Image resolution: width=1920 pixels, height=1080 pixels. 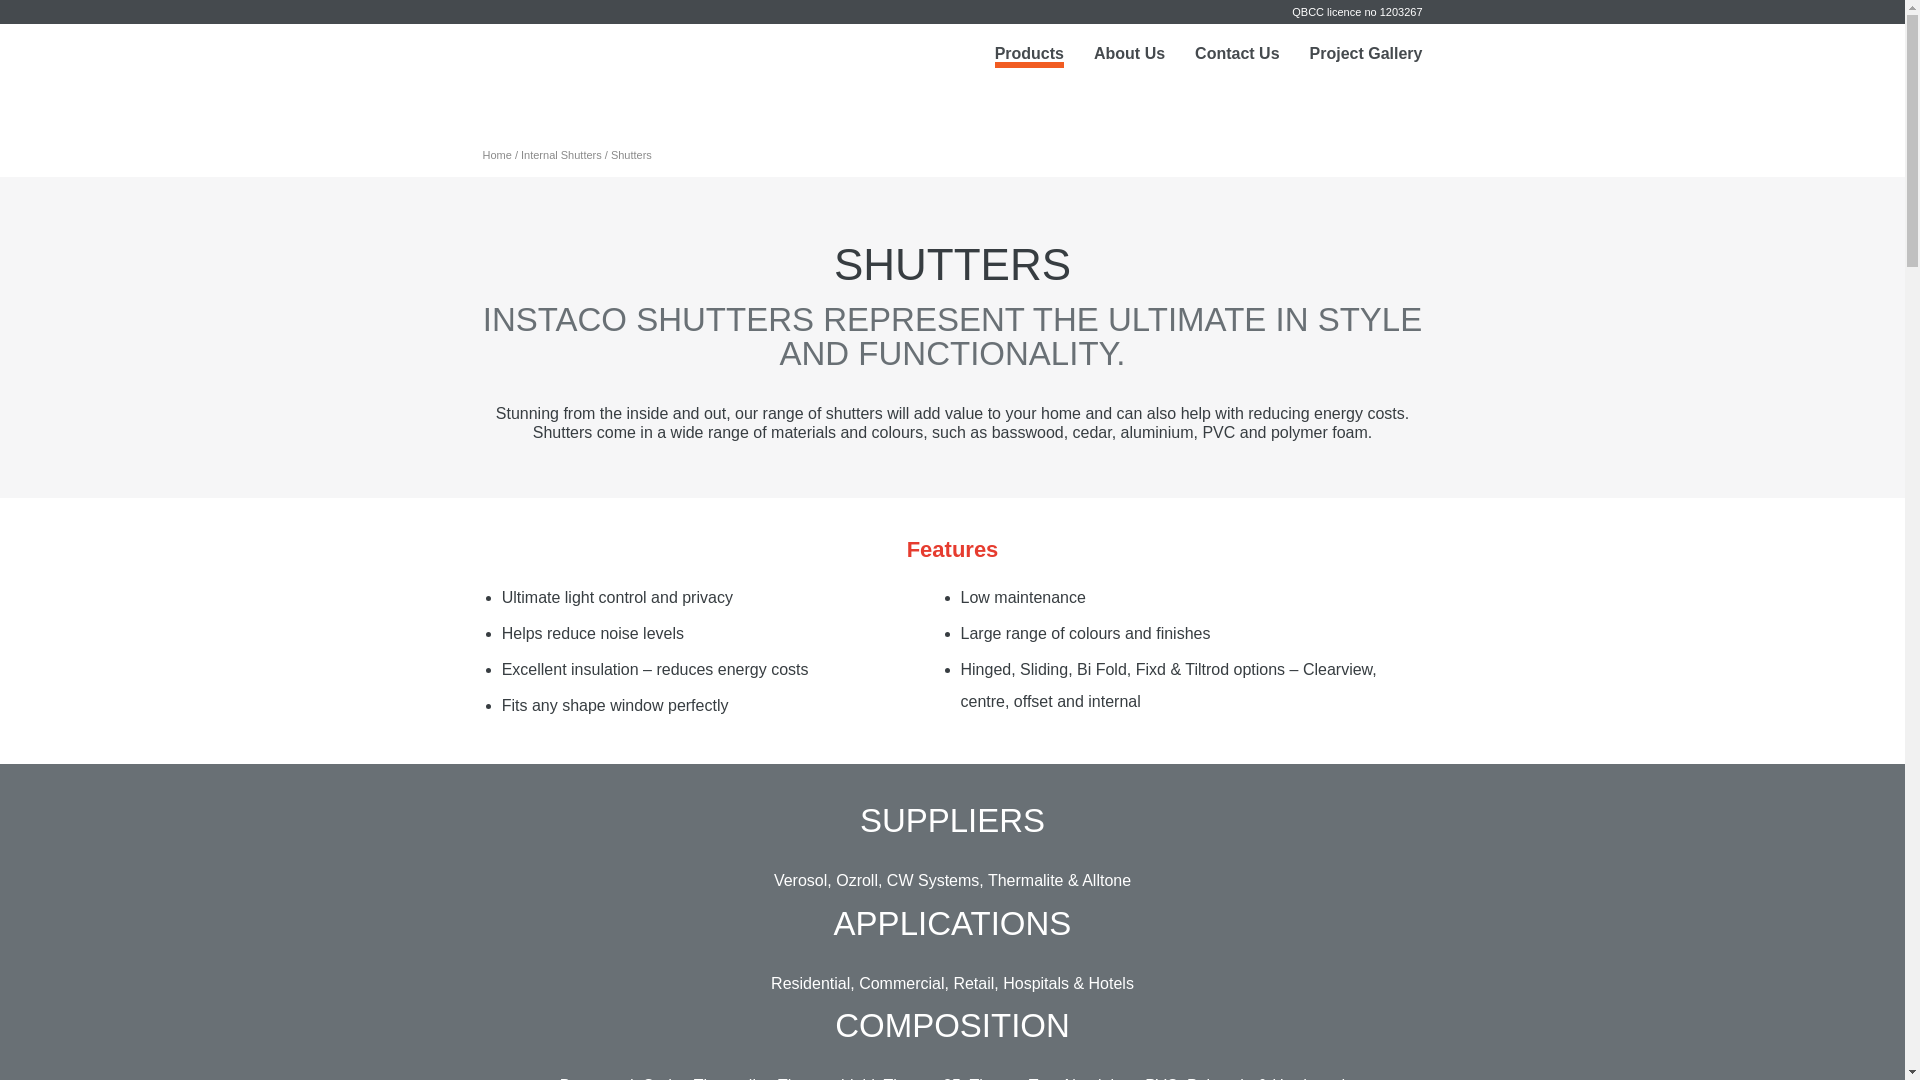 I want to click on Project Gallery, so click(x=1366, y=54).